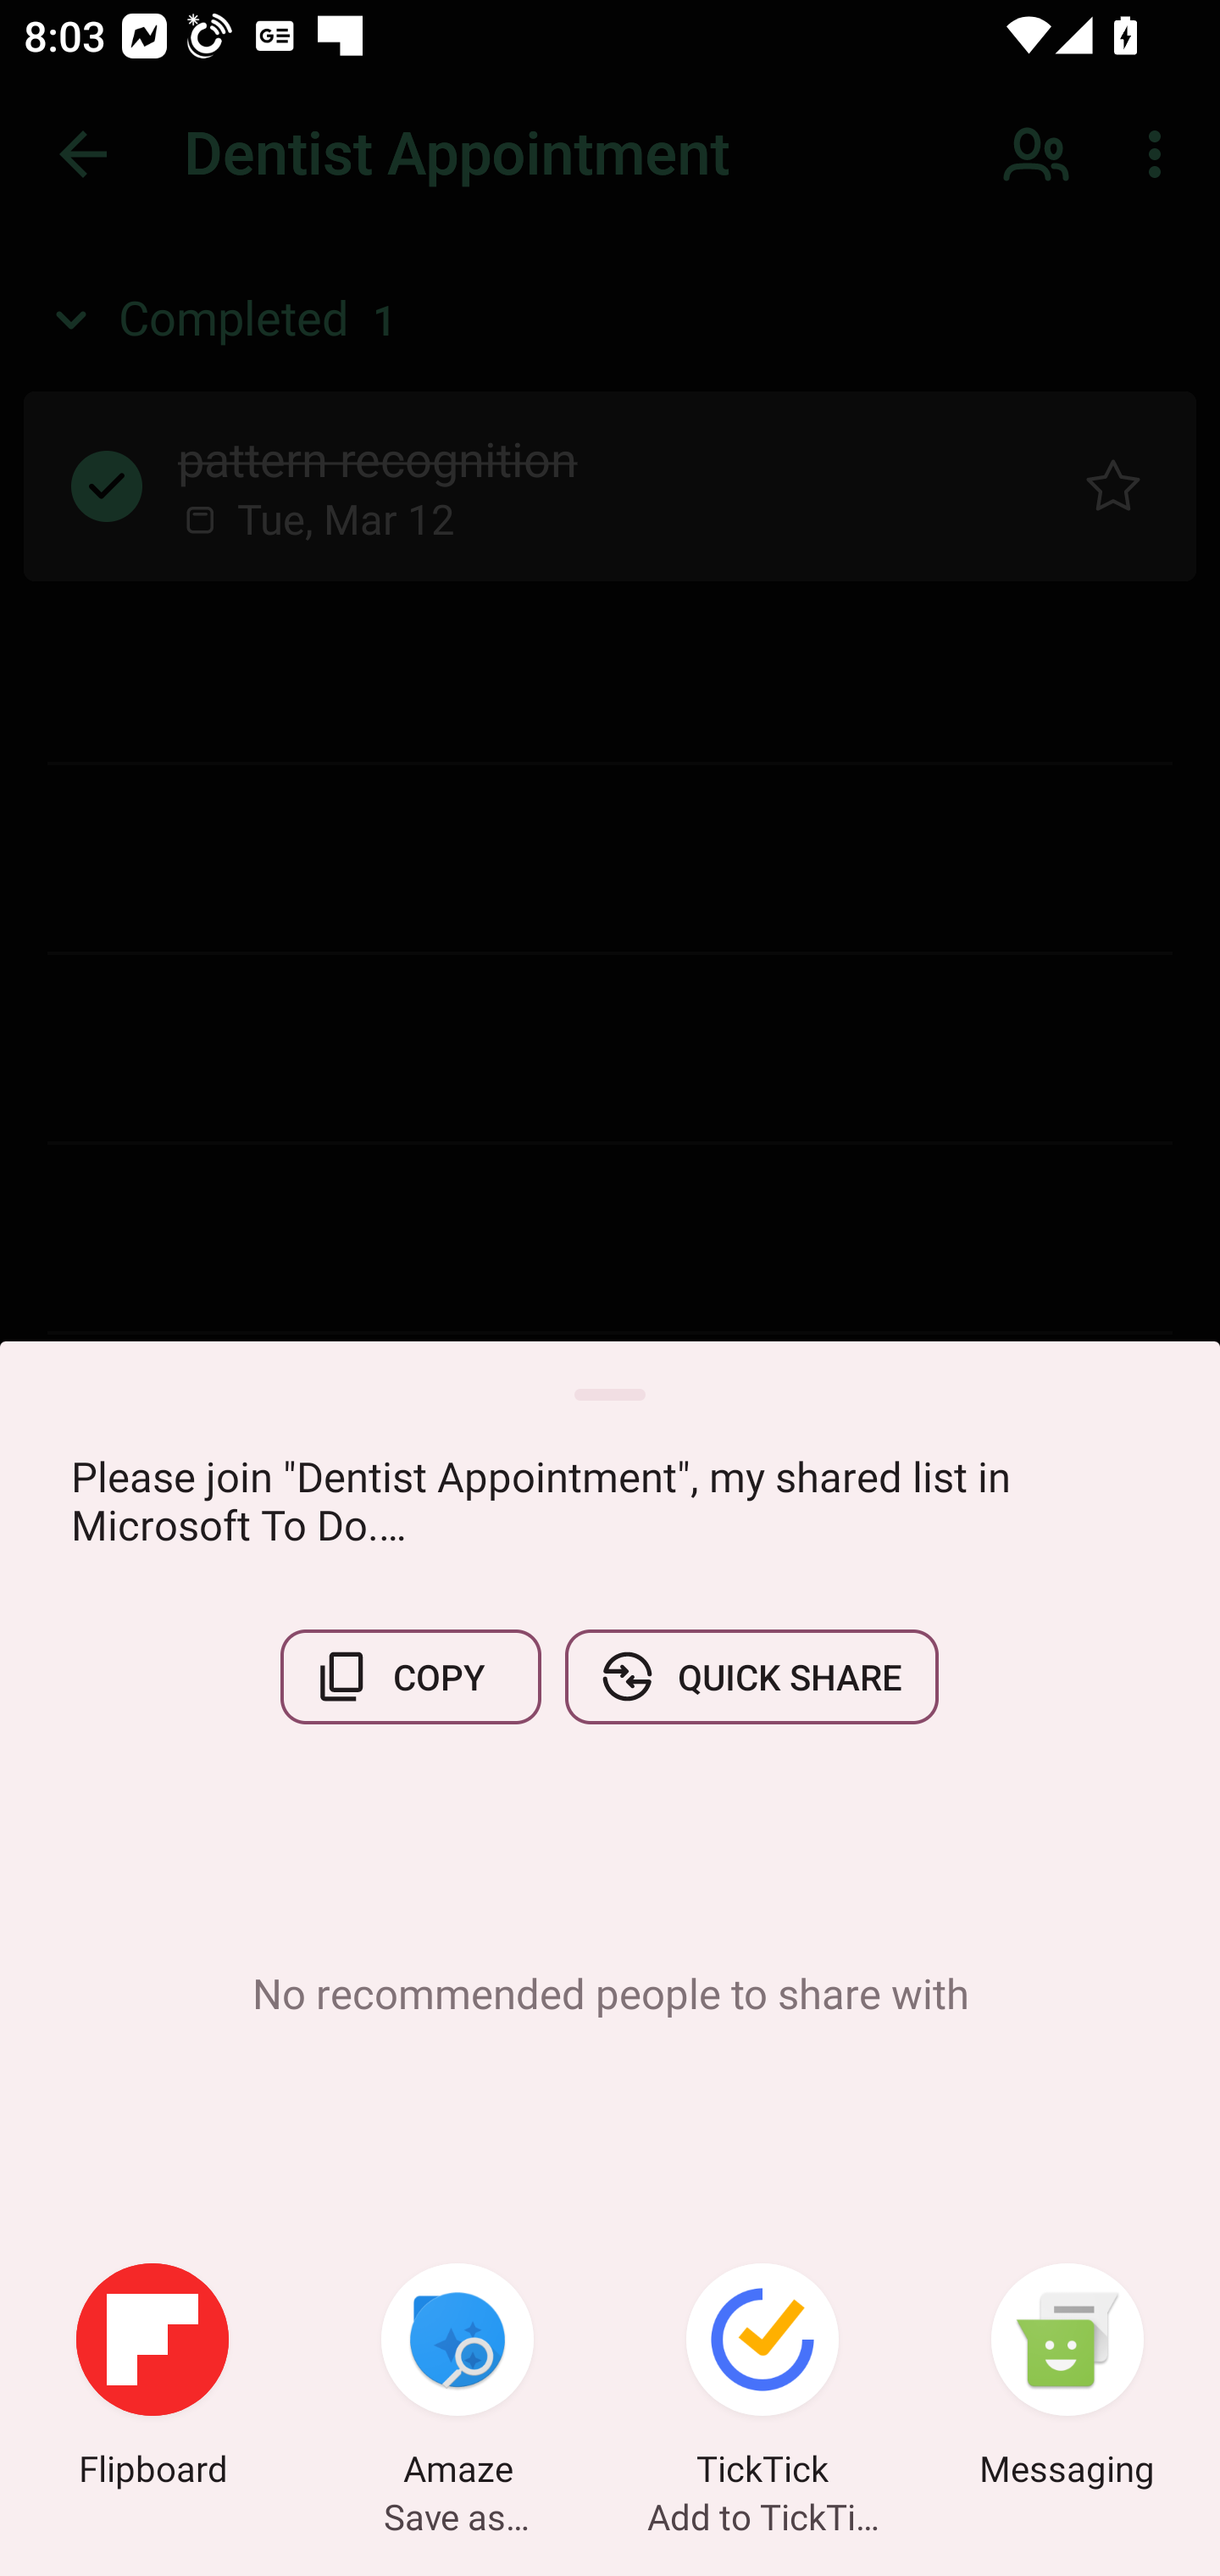 The height and width of the screenshot is (2576, 1220). Describe the element at coordinates (1067, 2379) in the screenshot. I see `Messaging` at that location.